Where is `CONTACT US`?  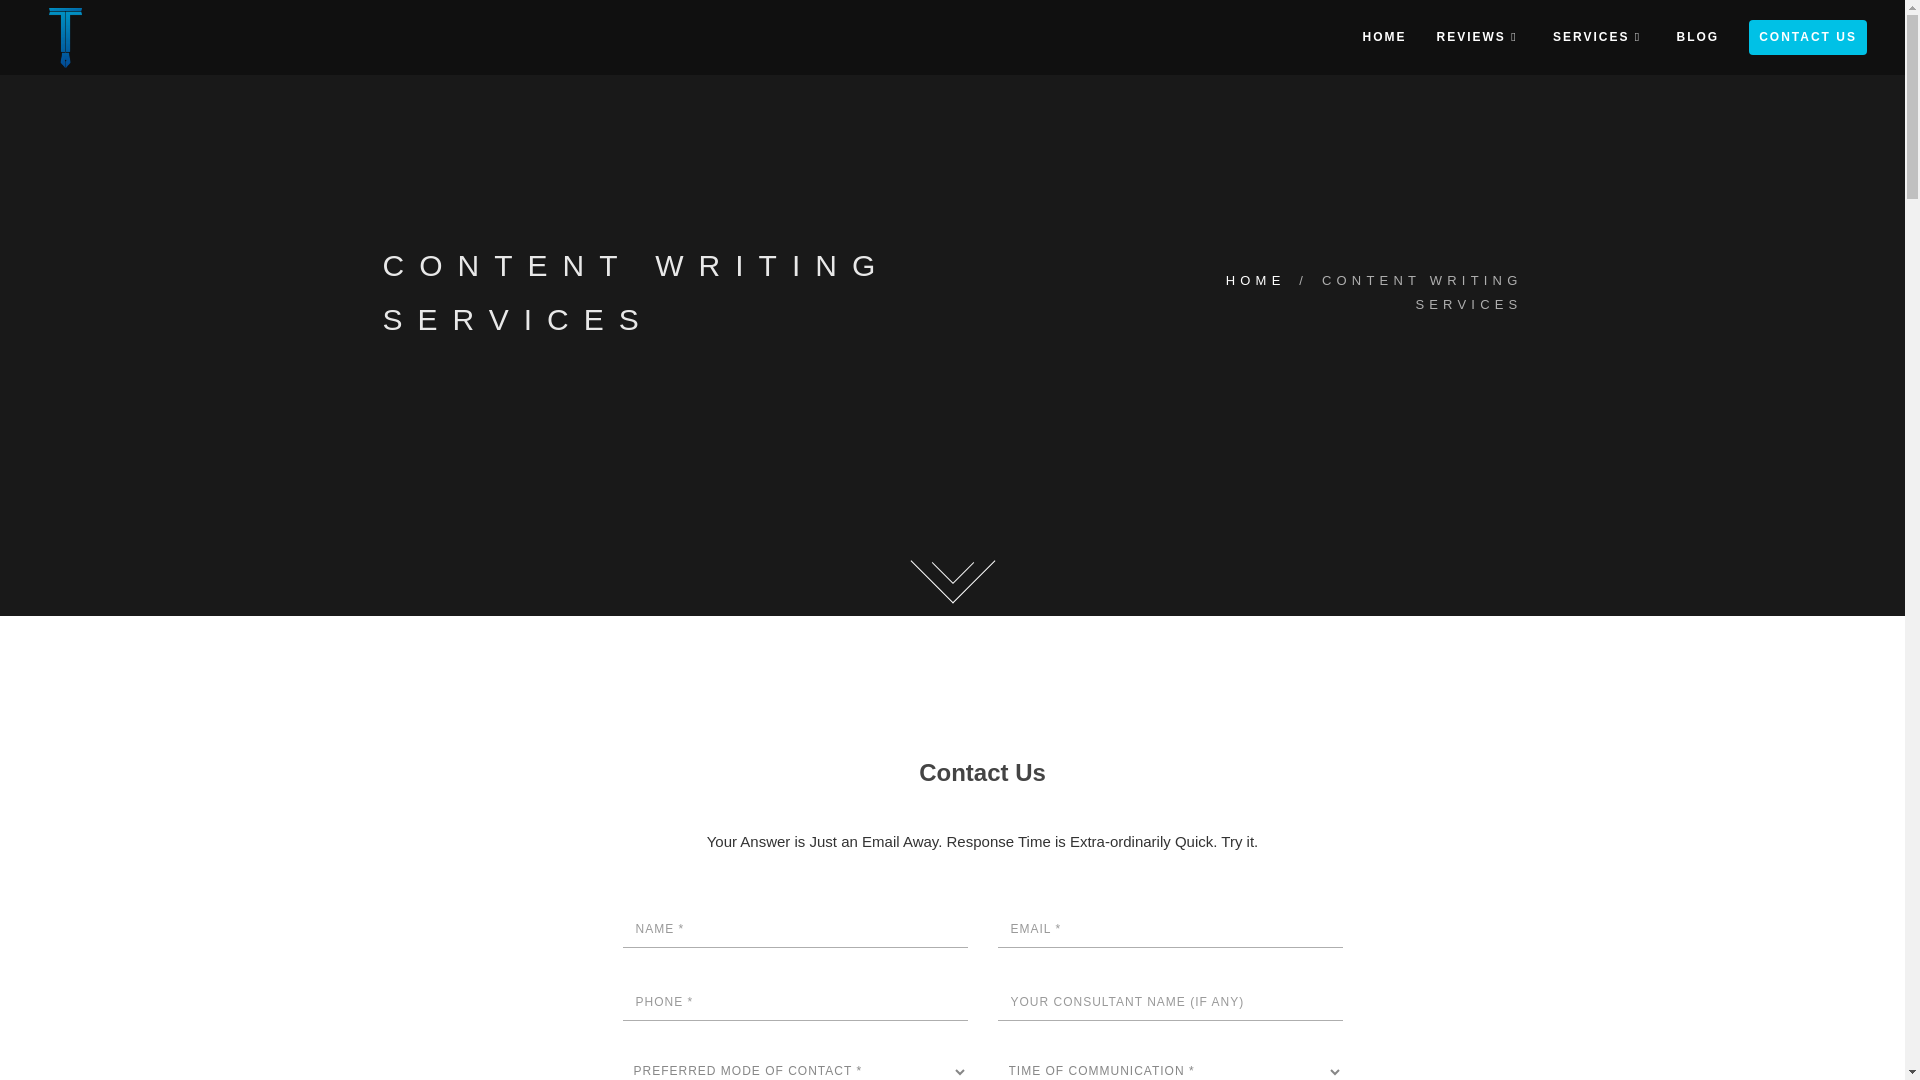
CONTACT US is located at coordinates (1808, 38).